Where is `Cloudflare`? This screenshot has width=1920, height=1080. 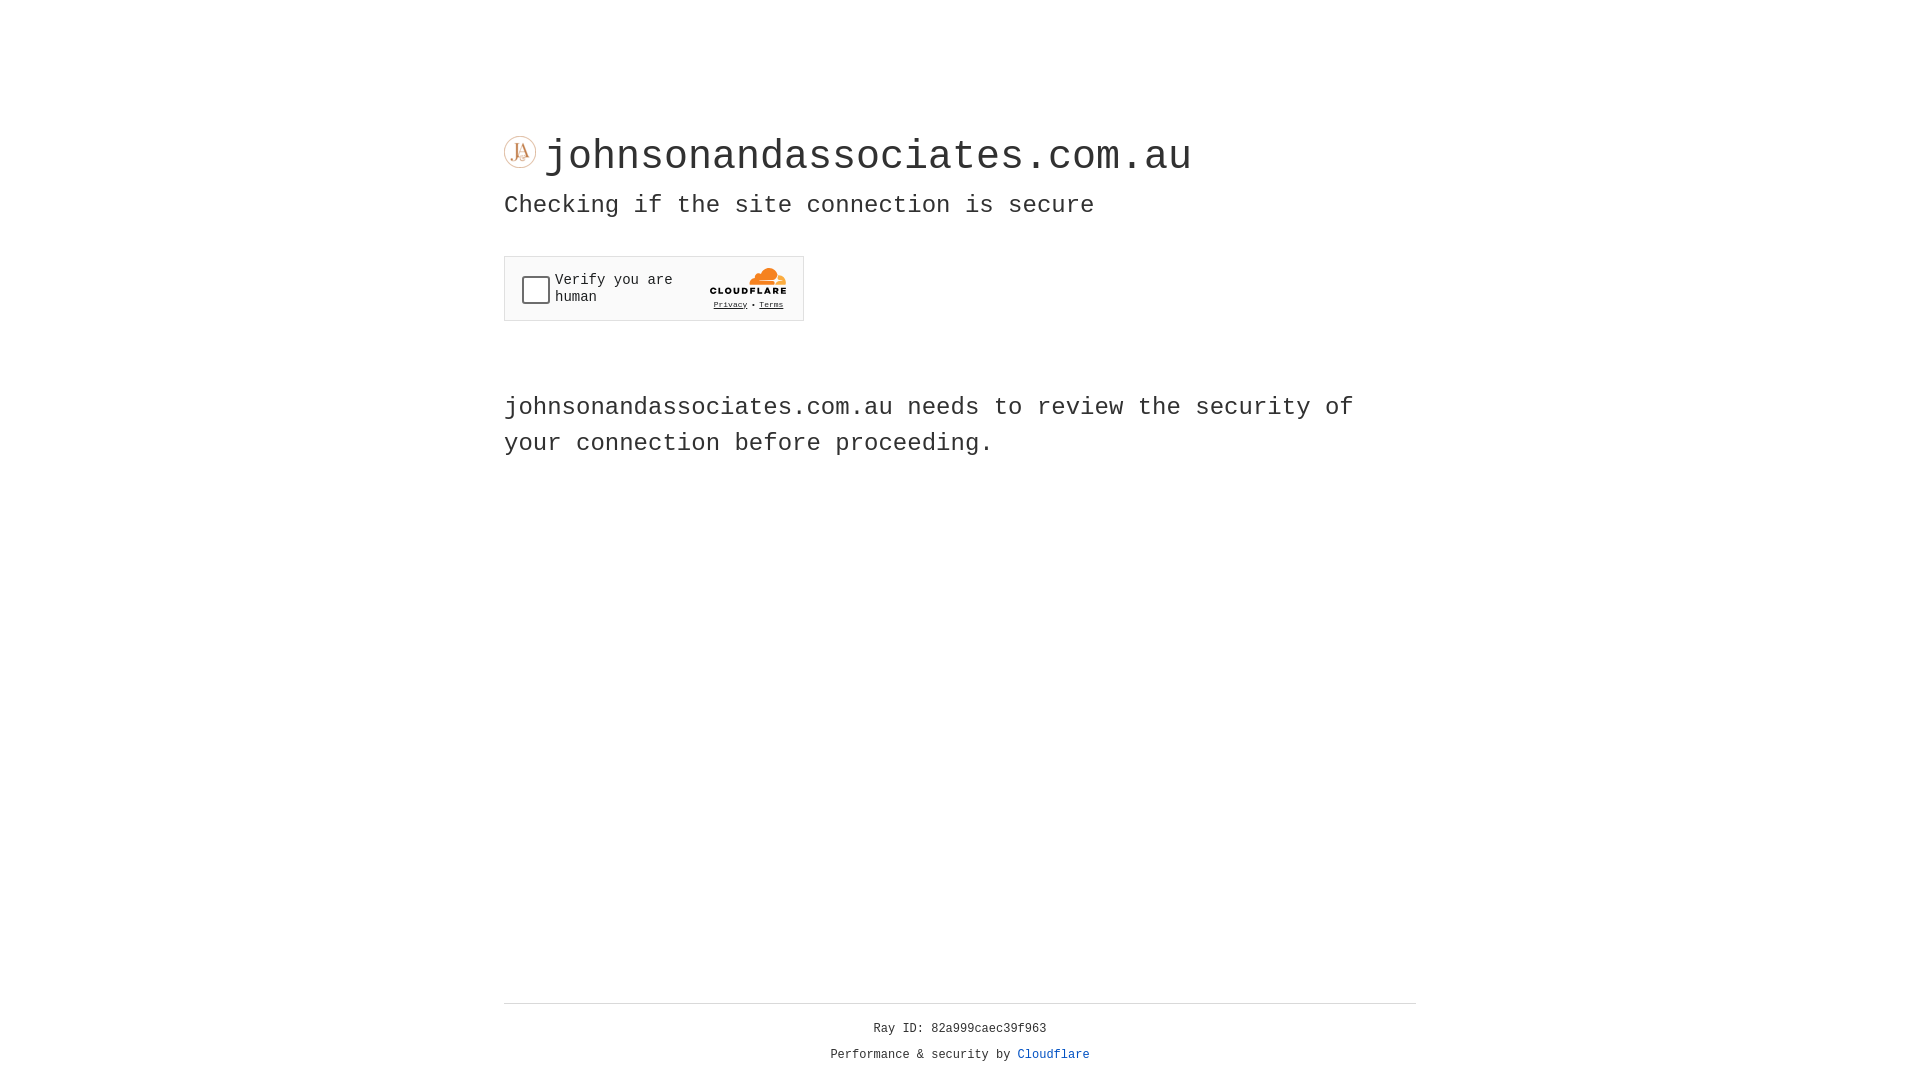
Cloudflare is located at coordinates (1054, 1055).